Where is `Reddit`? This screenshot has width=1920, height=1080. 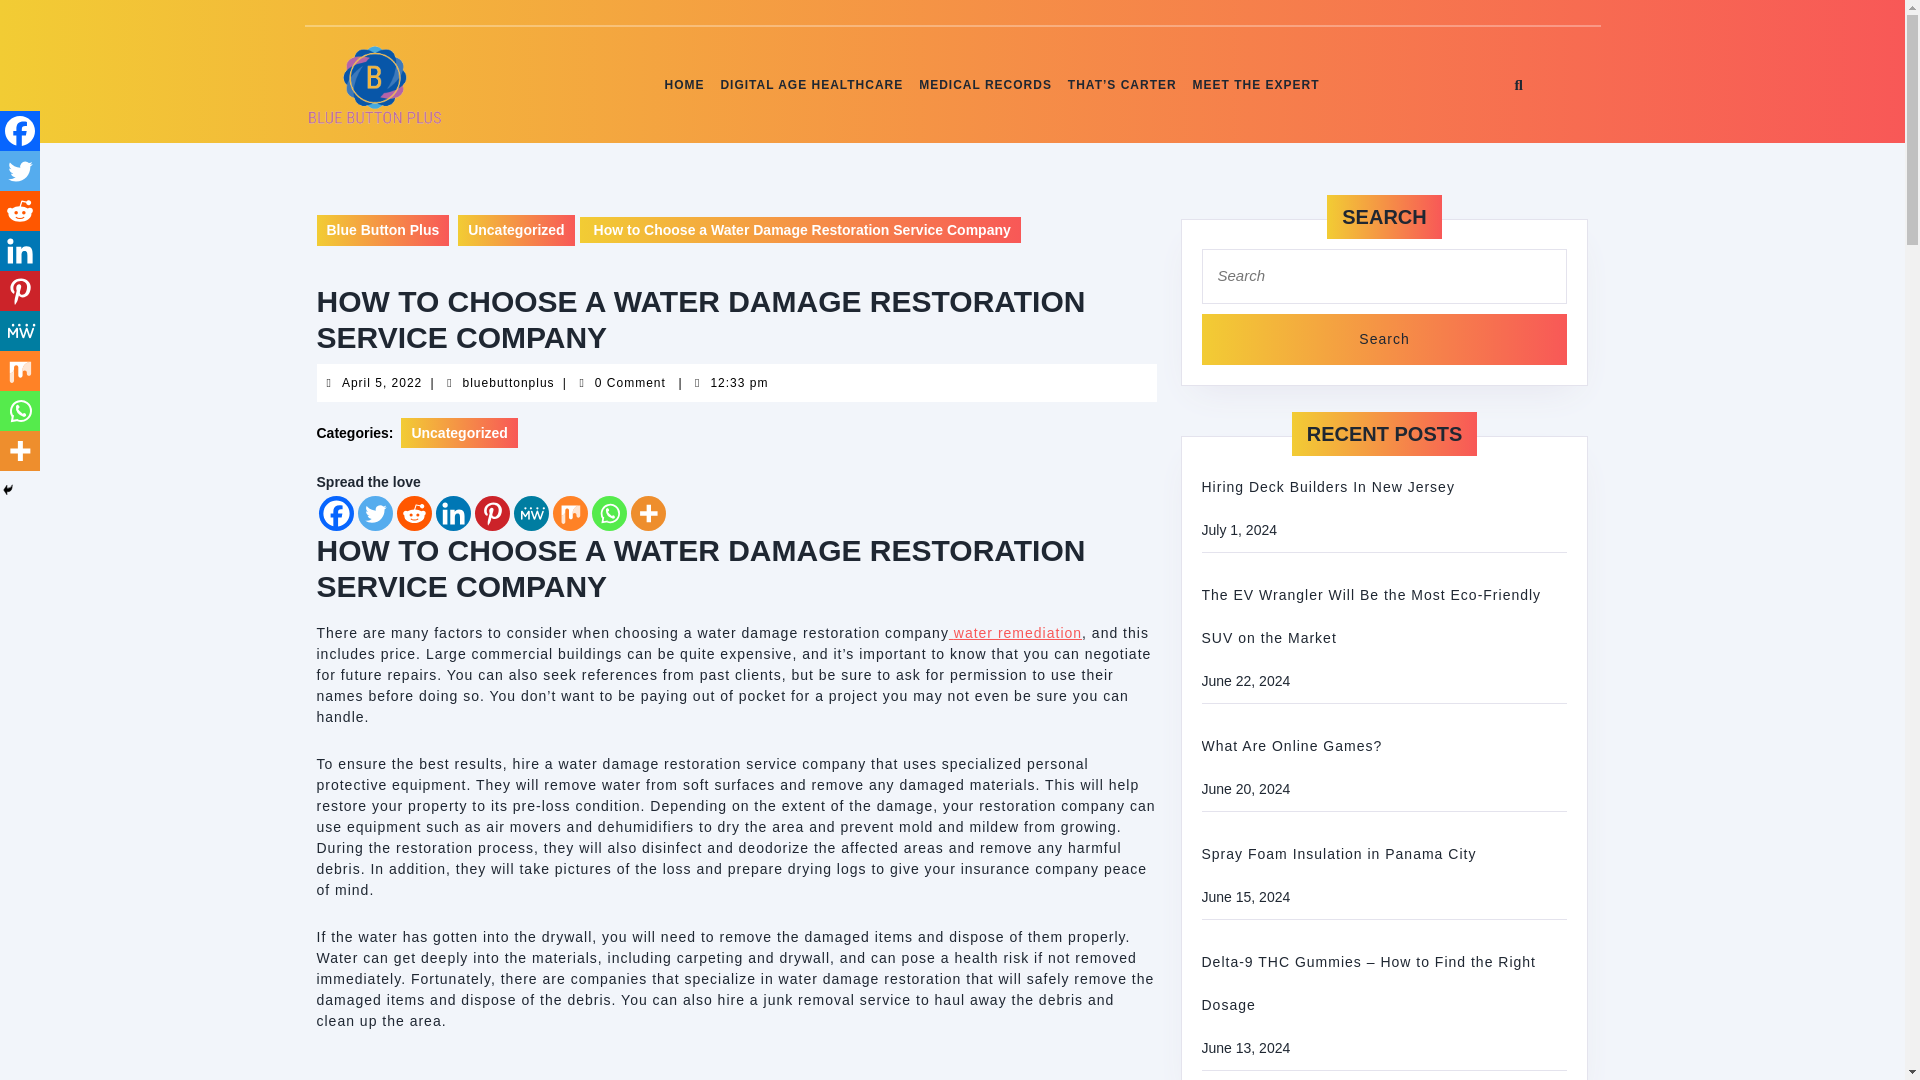
Reddit is located at coordinates (20, 211).